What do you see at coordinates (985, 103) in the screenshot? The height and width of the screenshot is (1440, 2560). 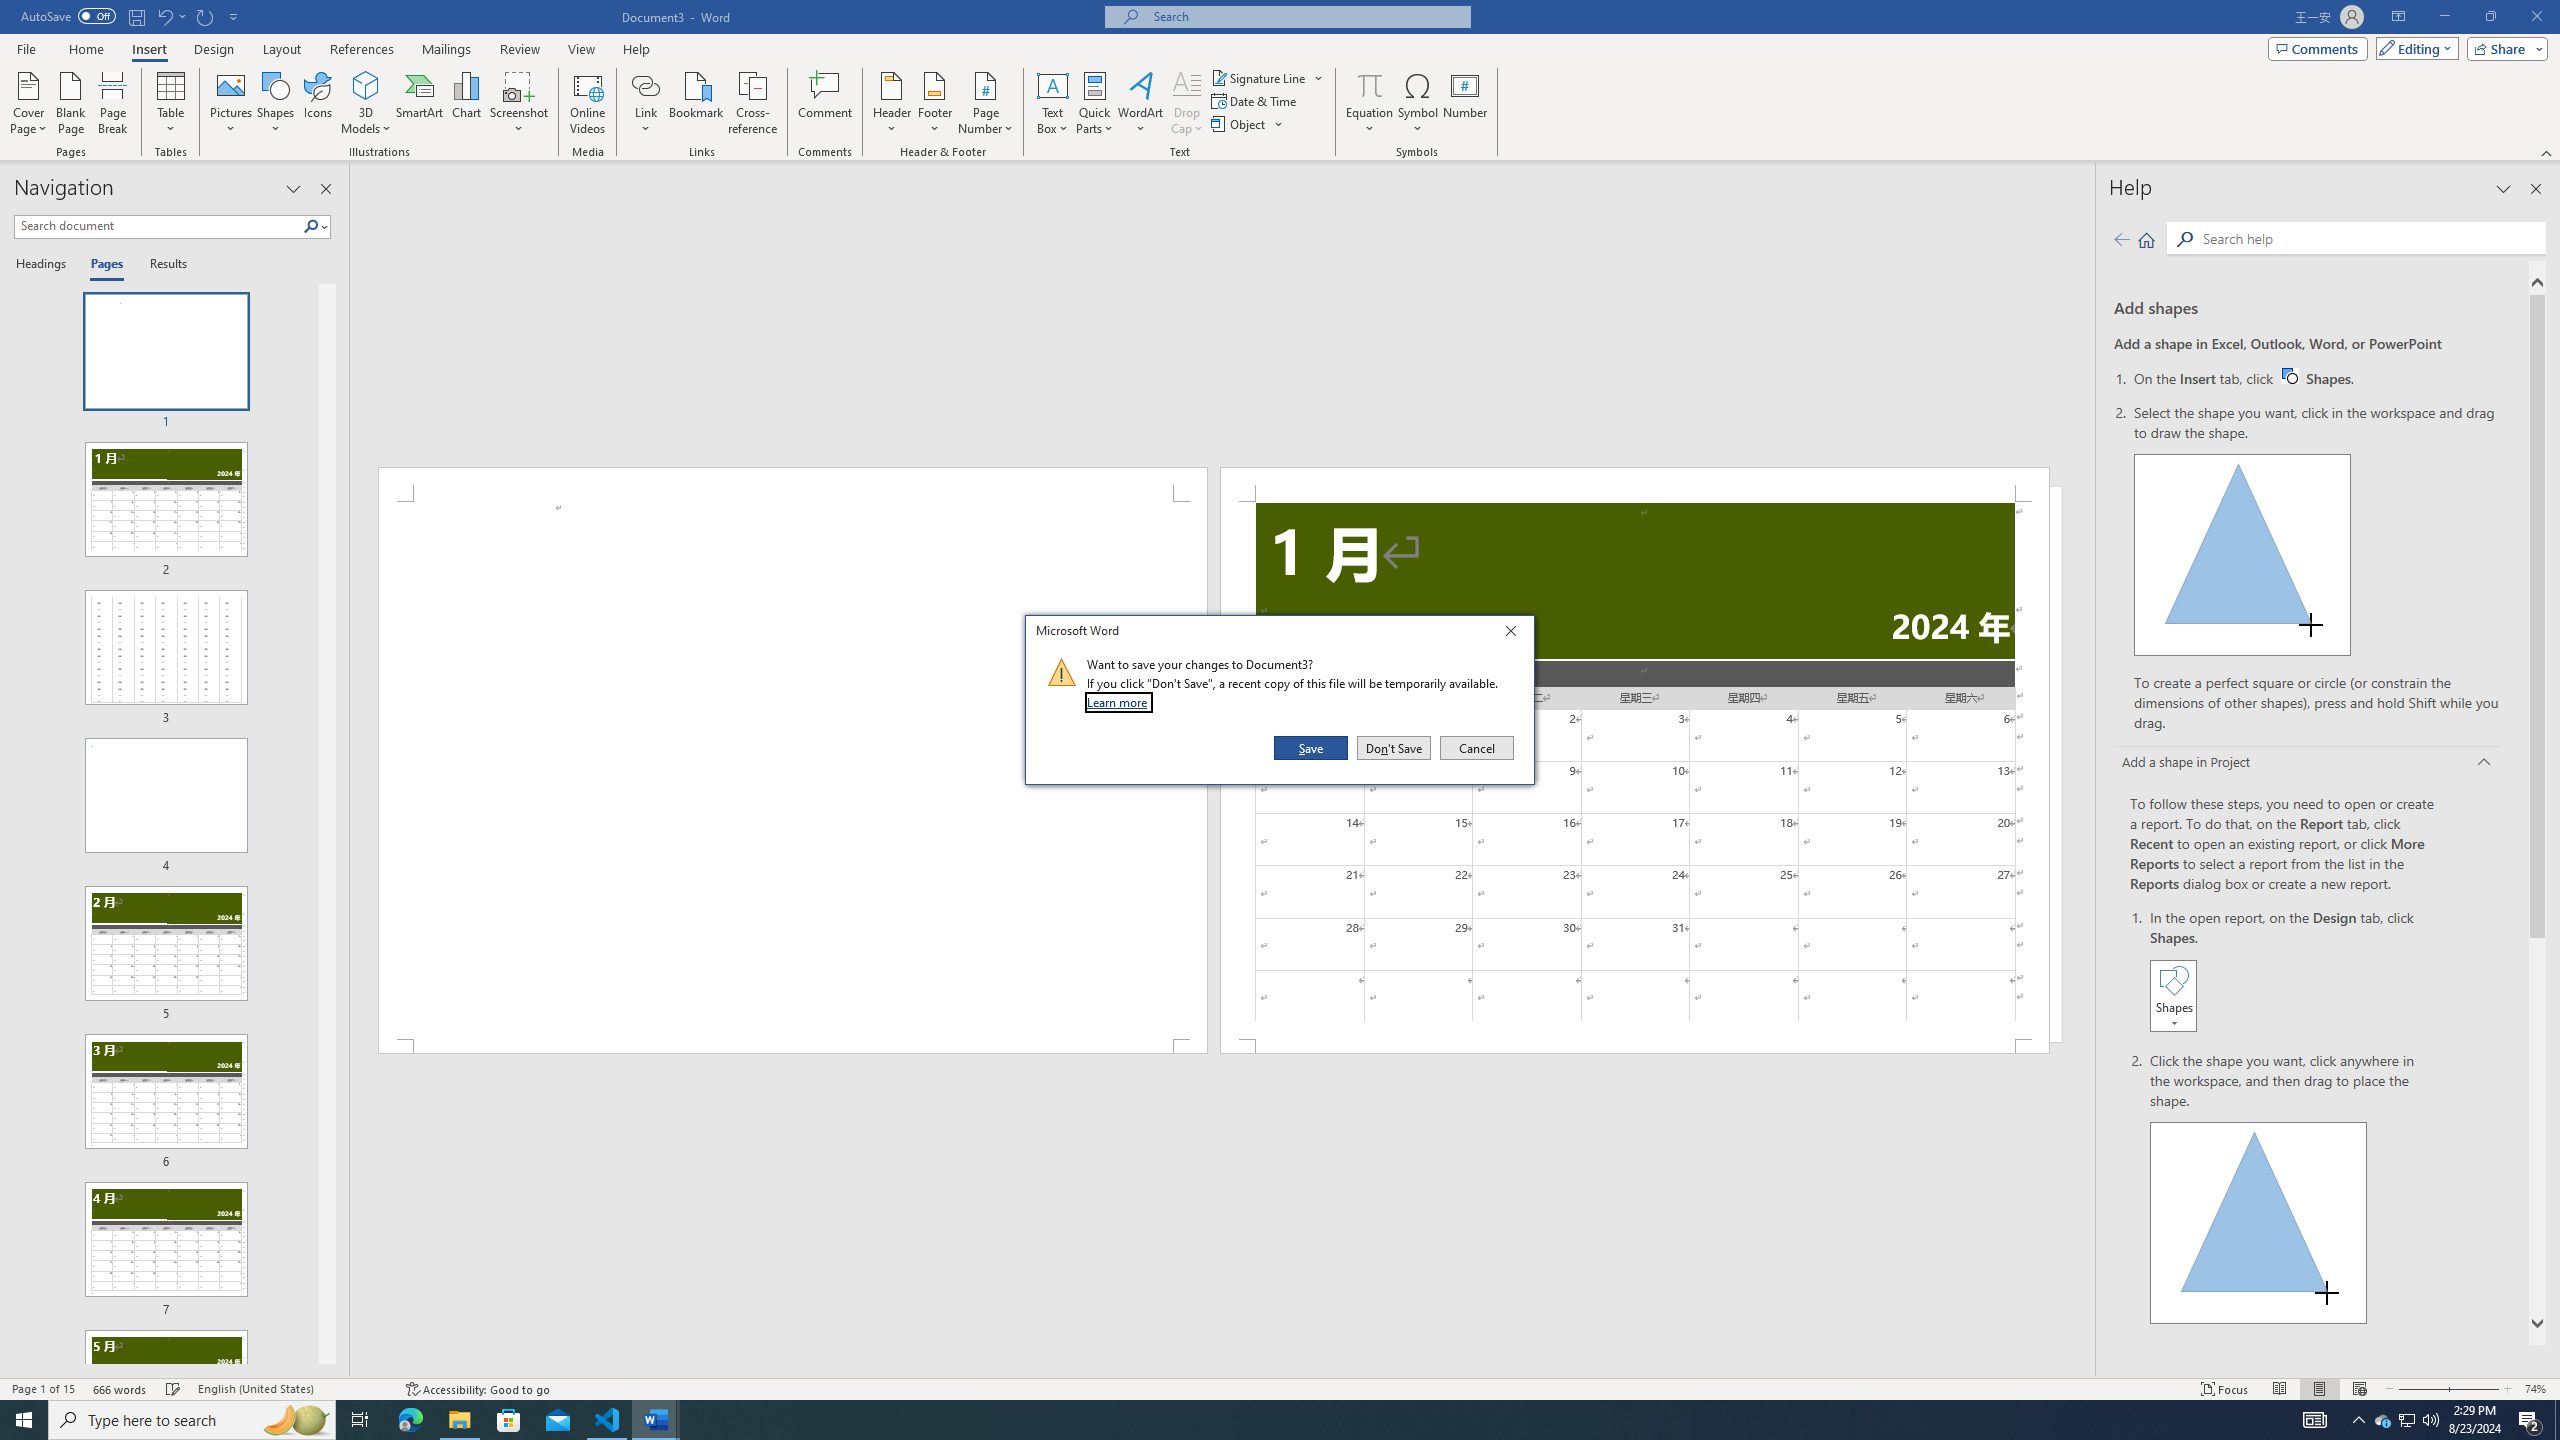 I see `Page Number` at bounding box center [985, 103].